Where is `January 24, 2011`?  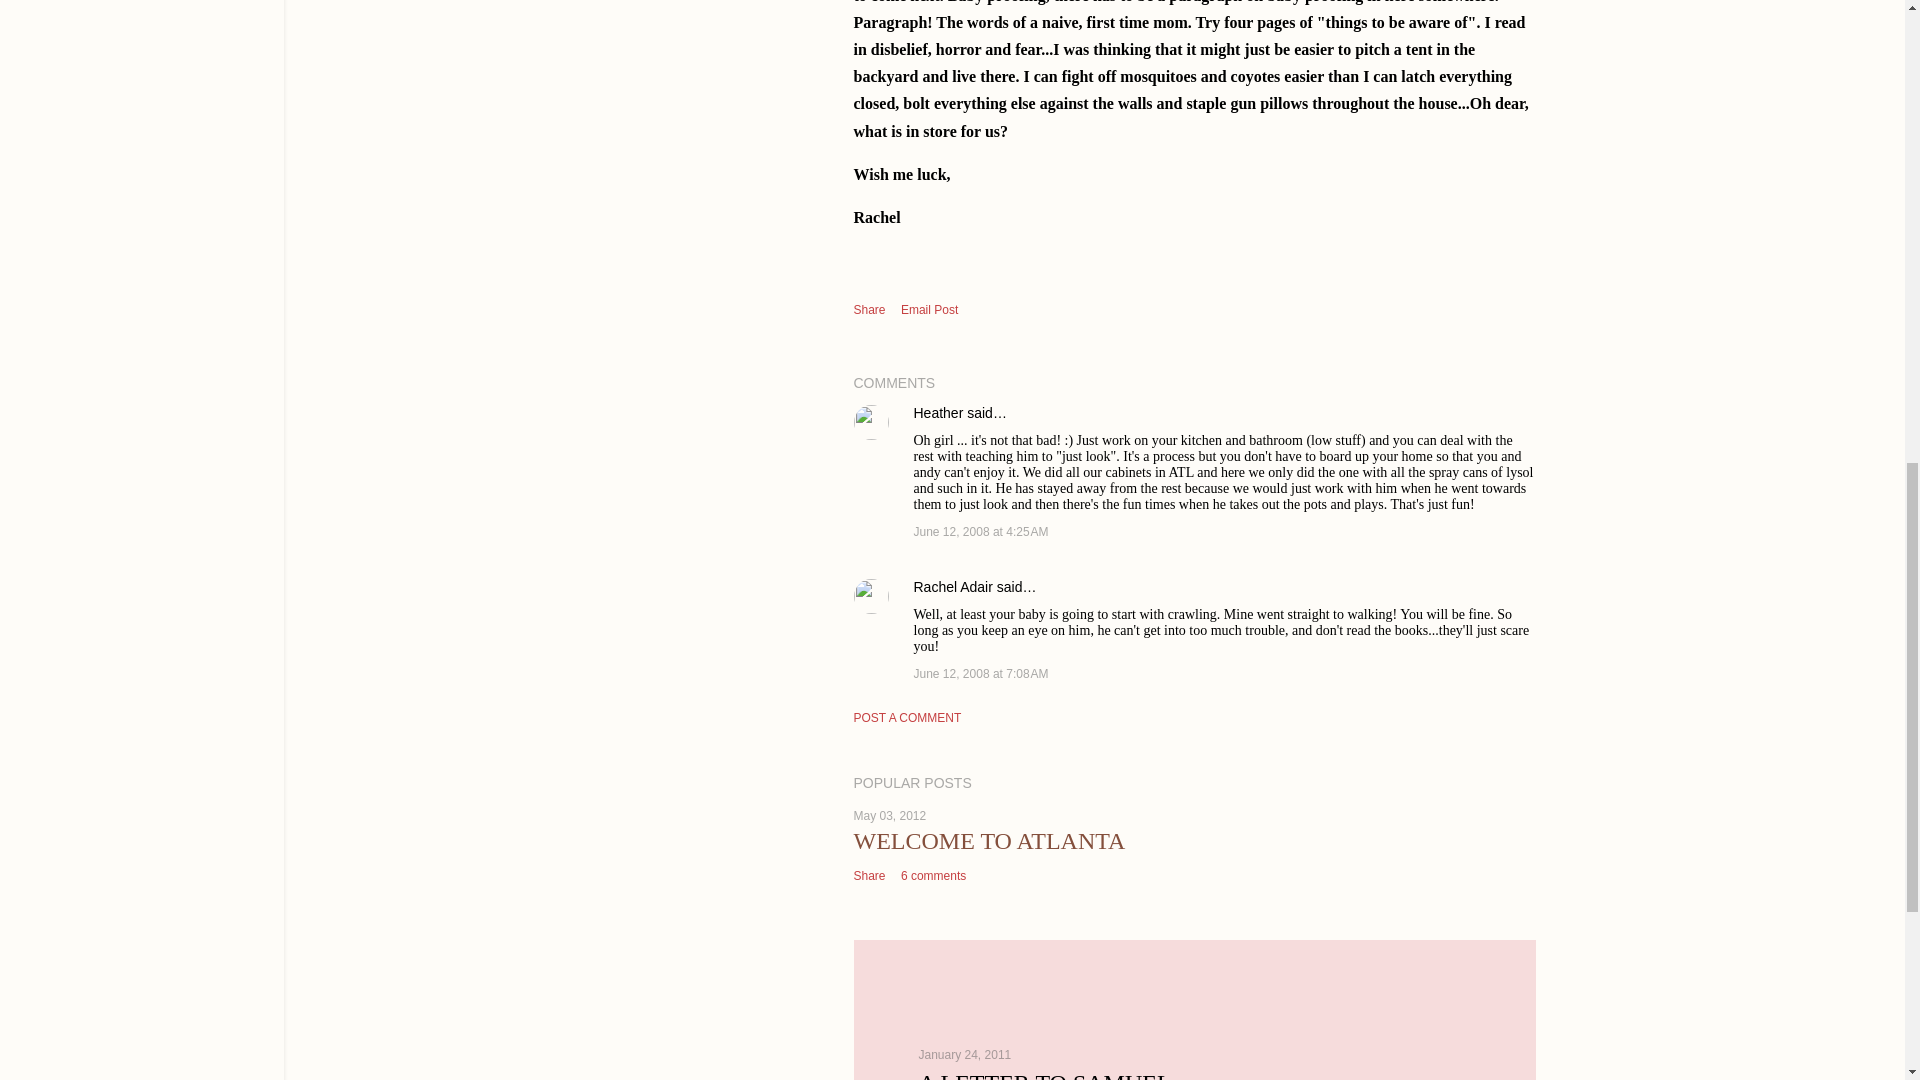
January 24, 2011 is located at coordinates (964, 1054).